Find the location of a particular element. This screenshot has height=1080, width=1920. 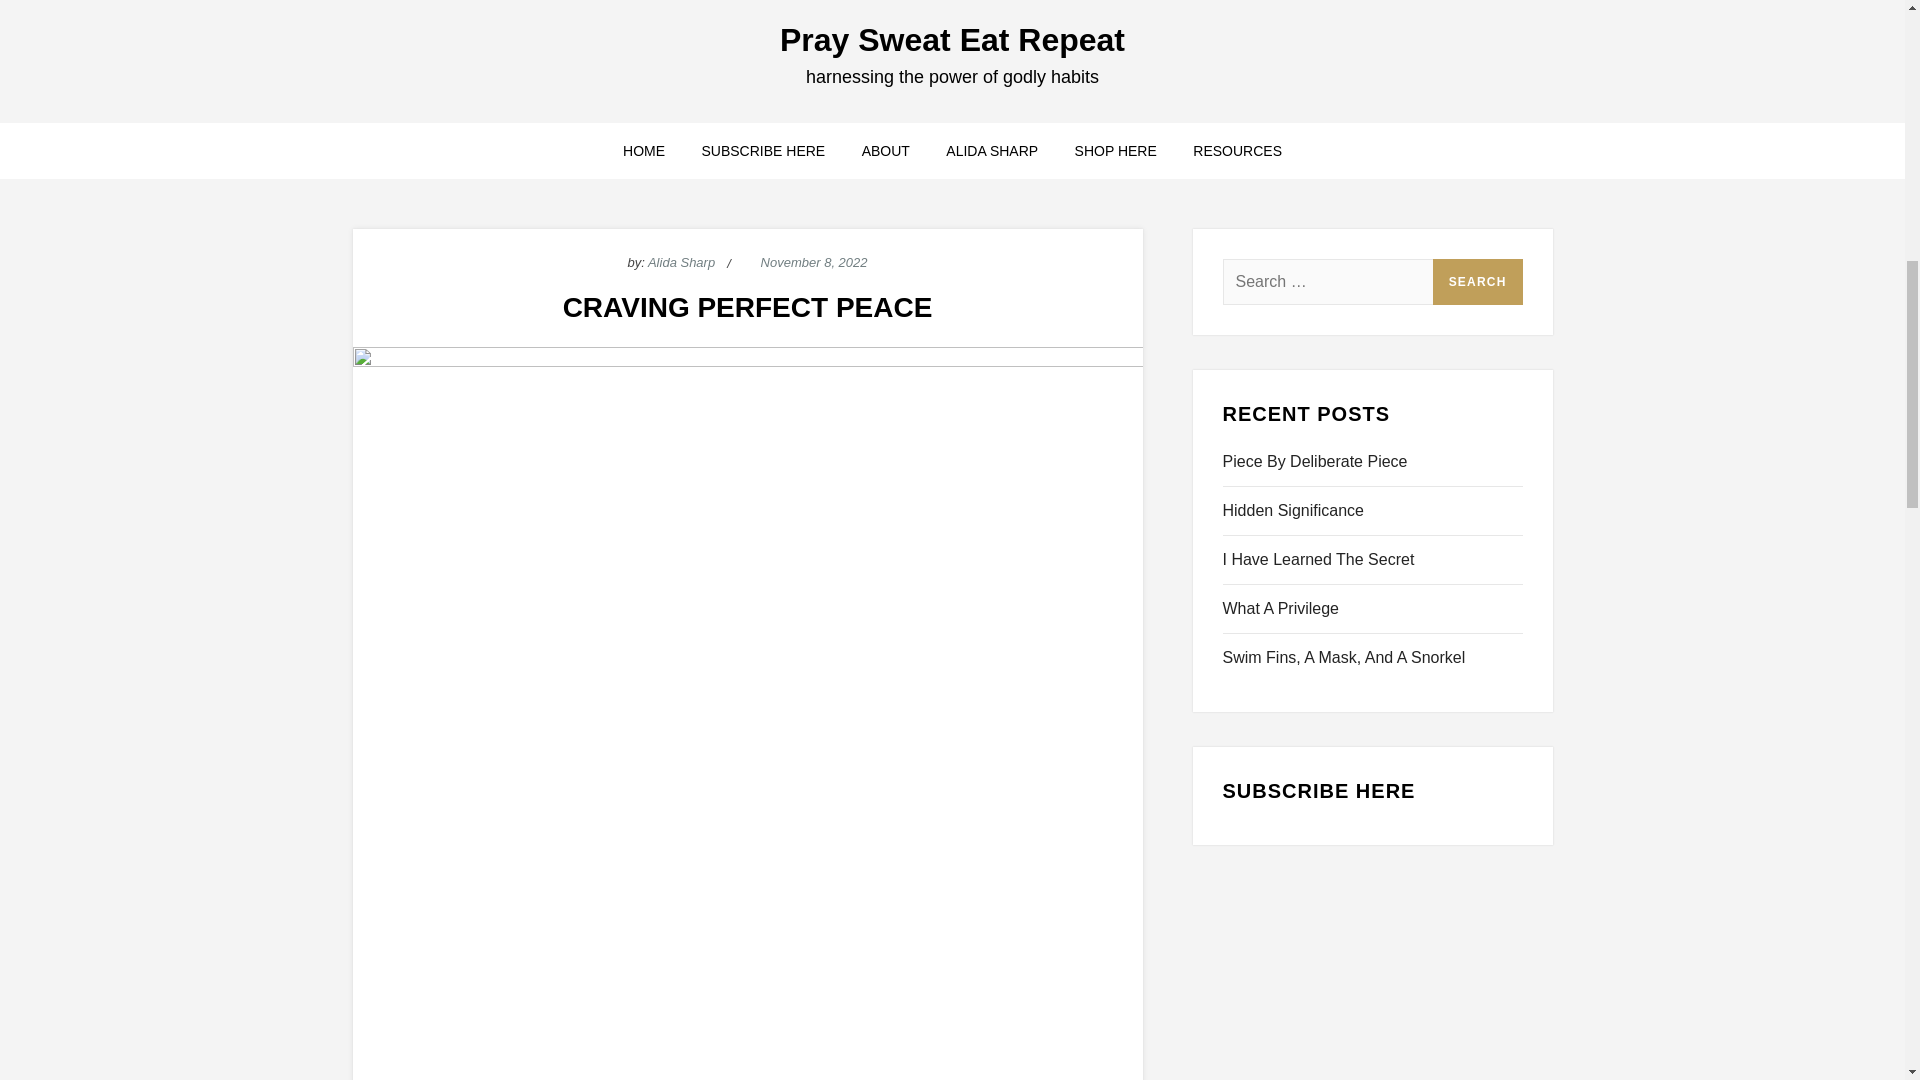

HOME is located at coordinates (644, 151).